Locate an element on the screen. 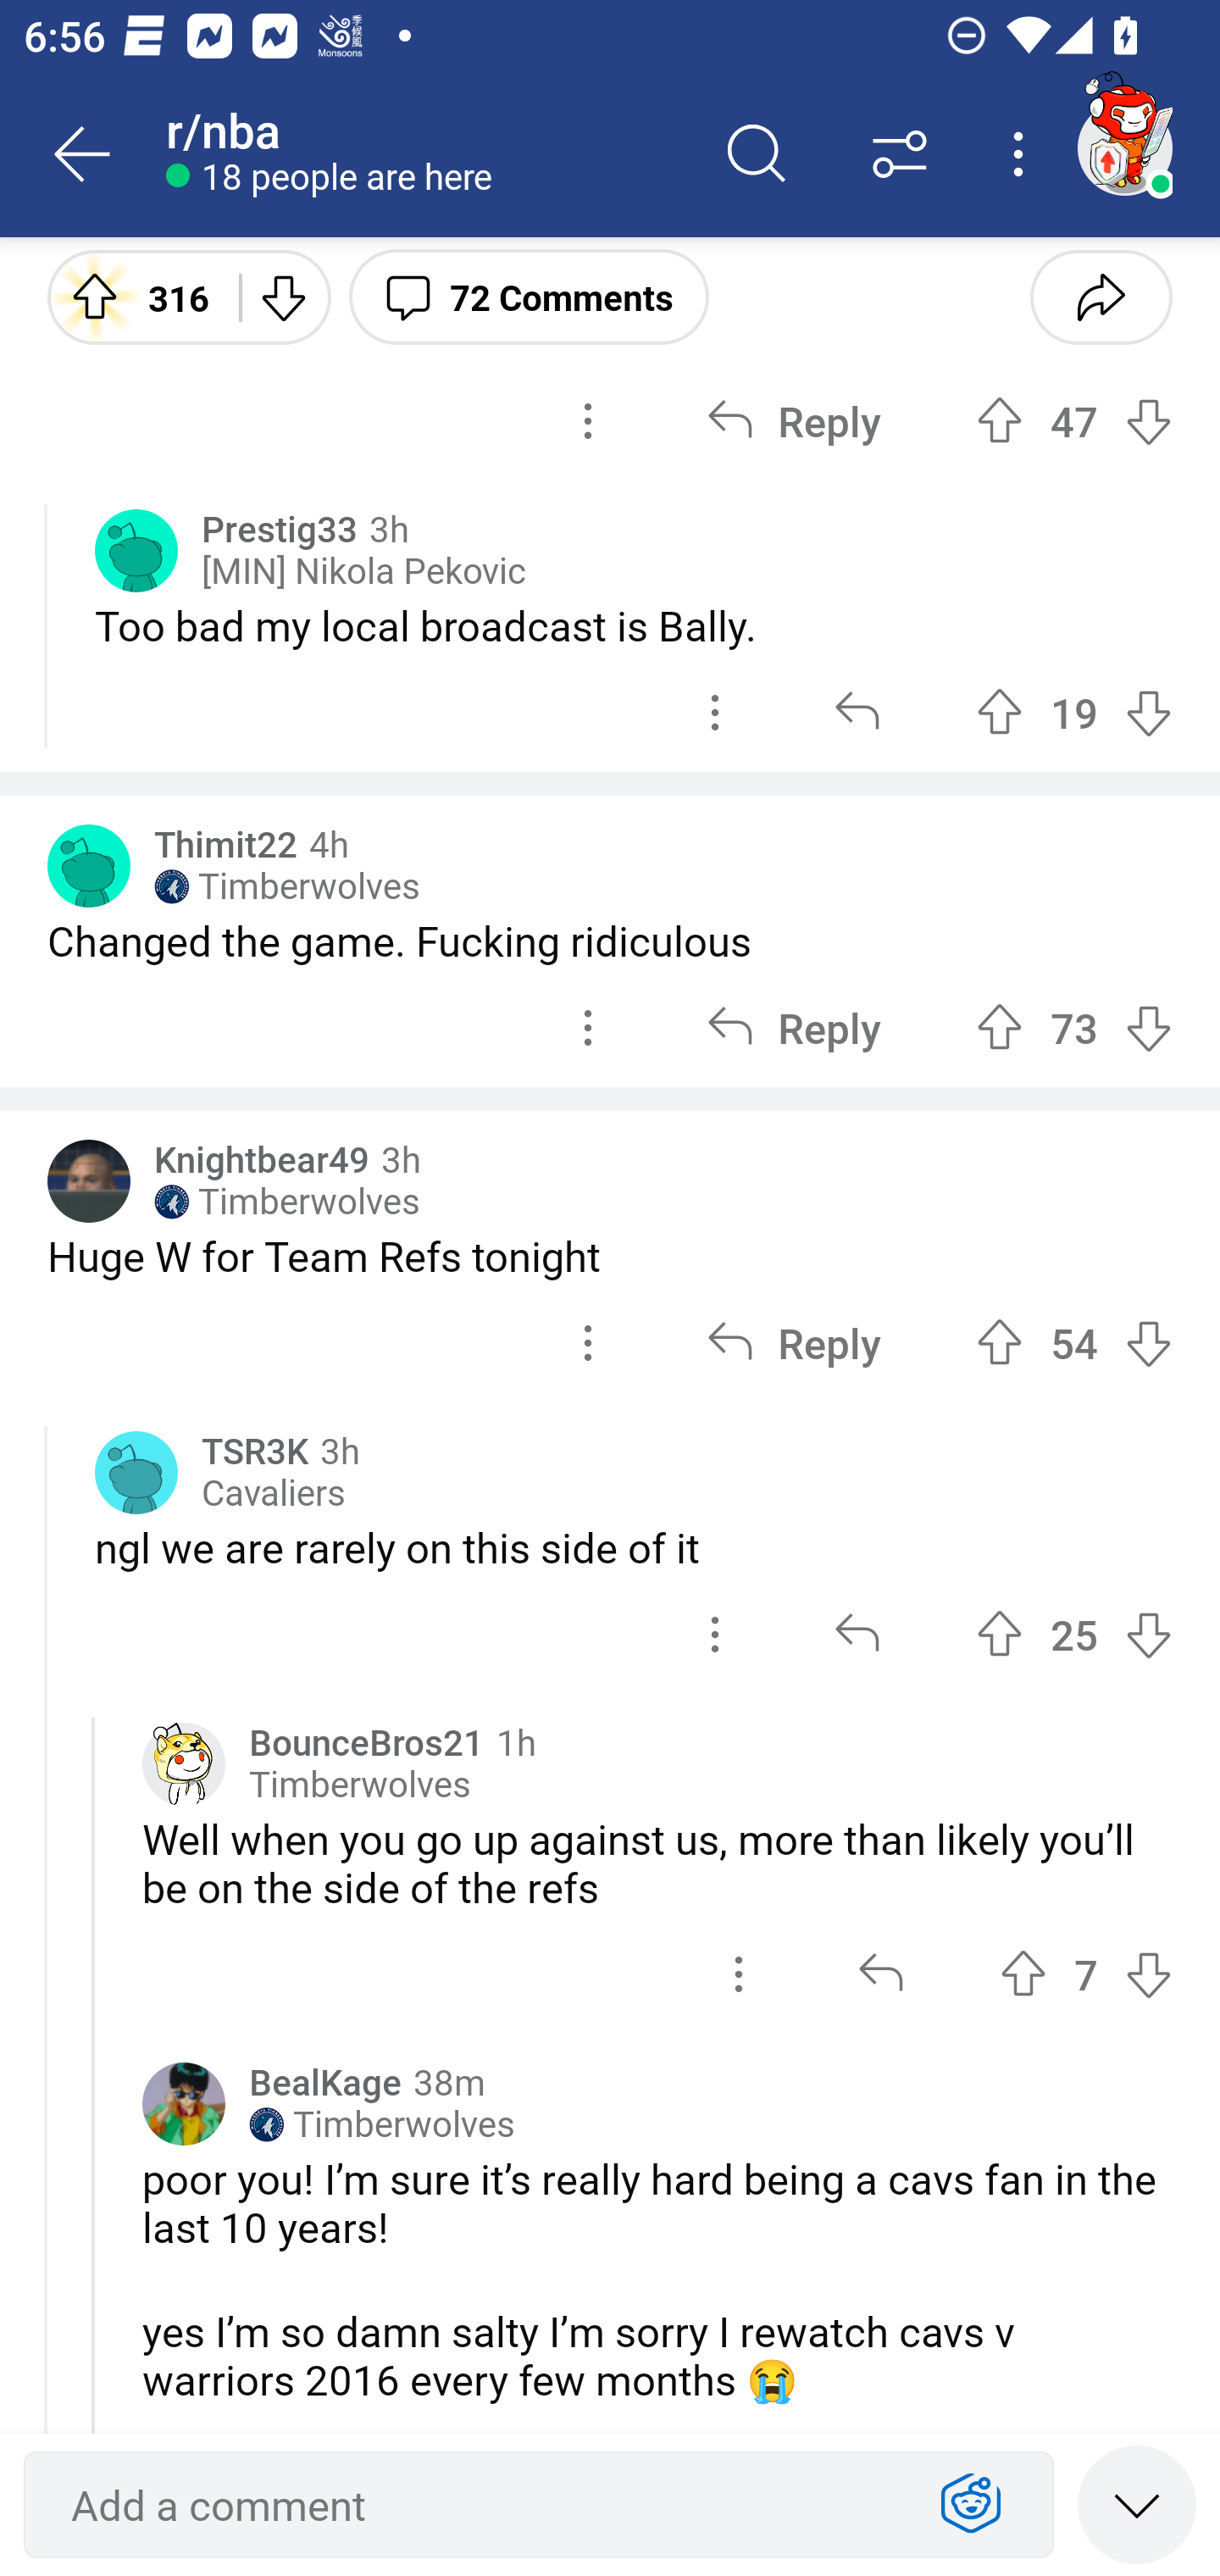  options is located at coordinates (715, 1635).